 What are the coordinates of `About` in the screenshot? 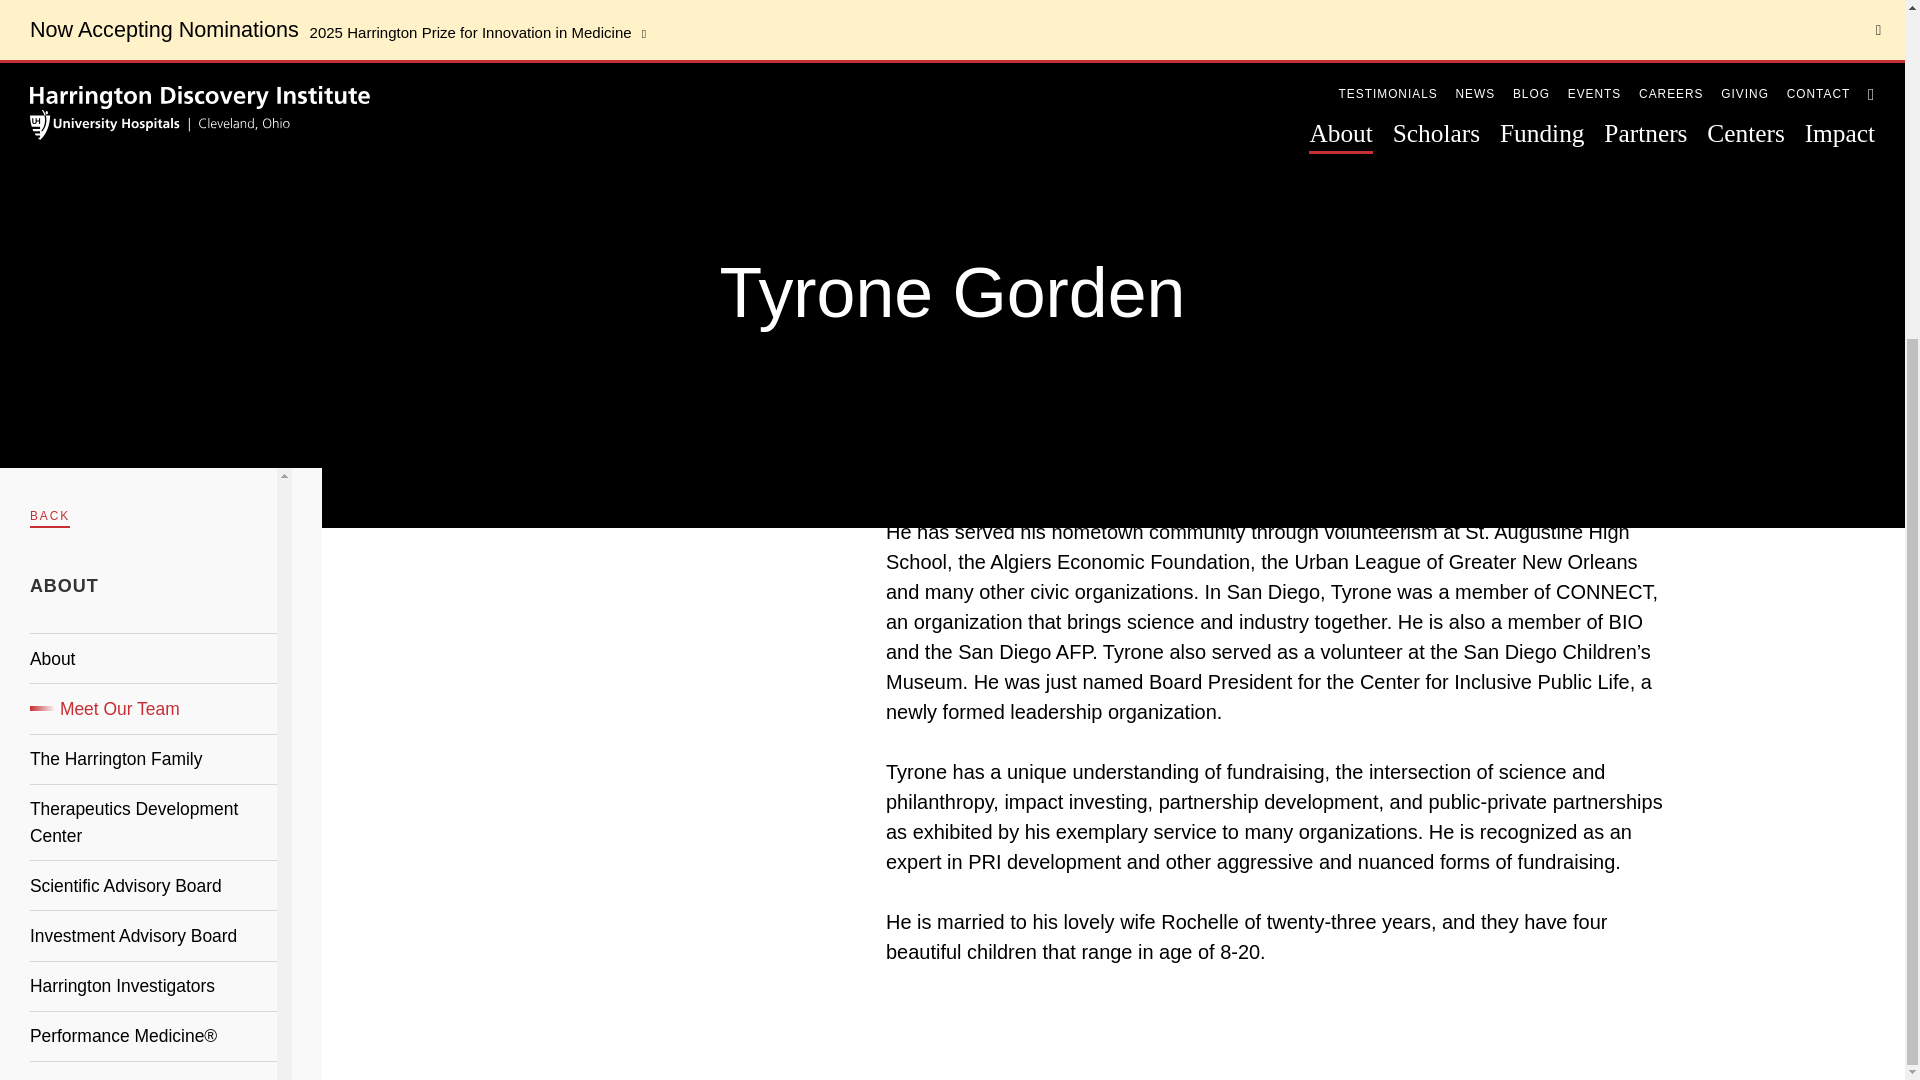 It's located at (53, 178).